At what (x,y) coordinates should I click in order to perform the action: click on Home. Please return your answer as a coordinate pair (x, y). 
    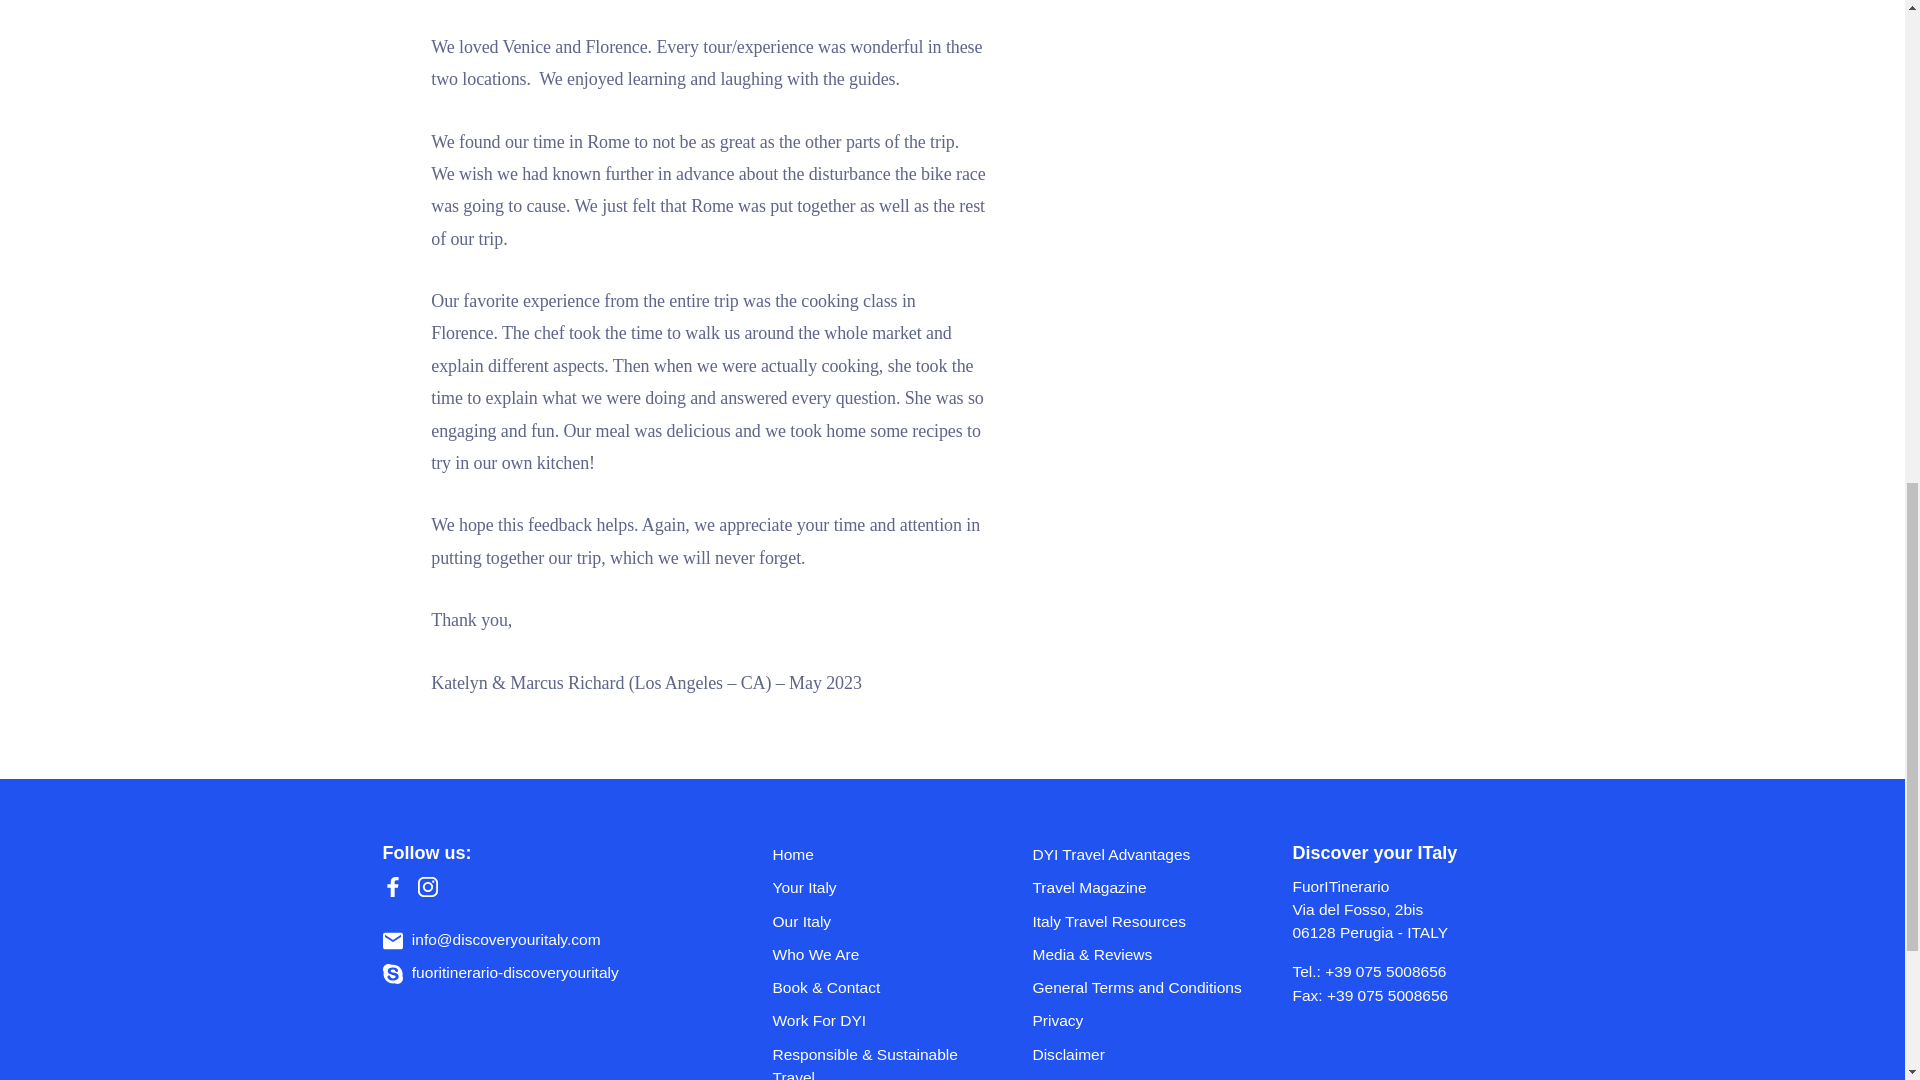
    Looking at the image, I should click on (792, 854).